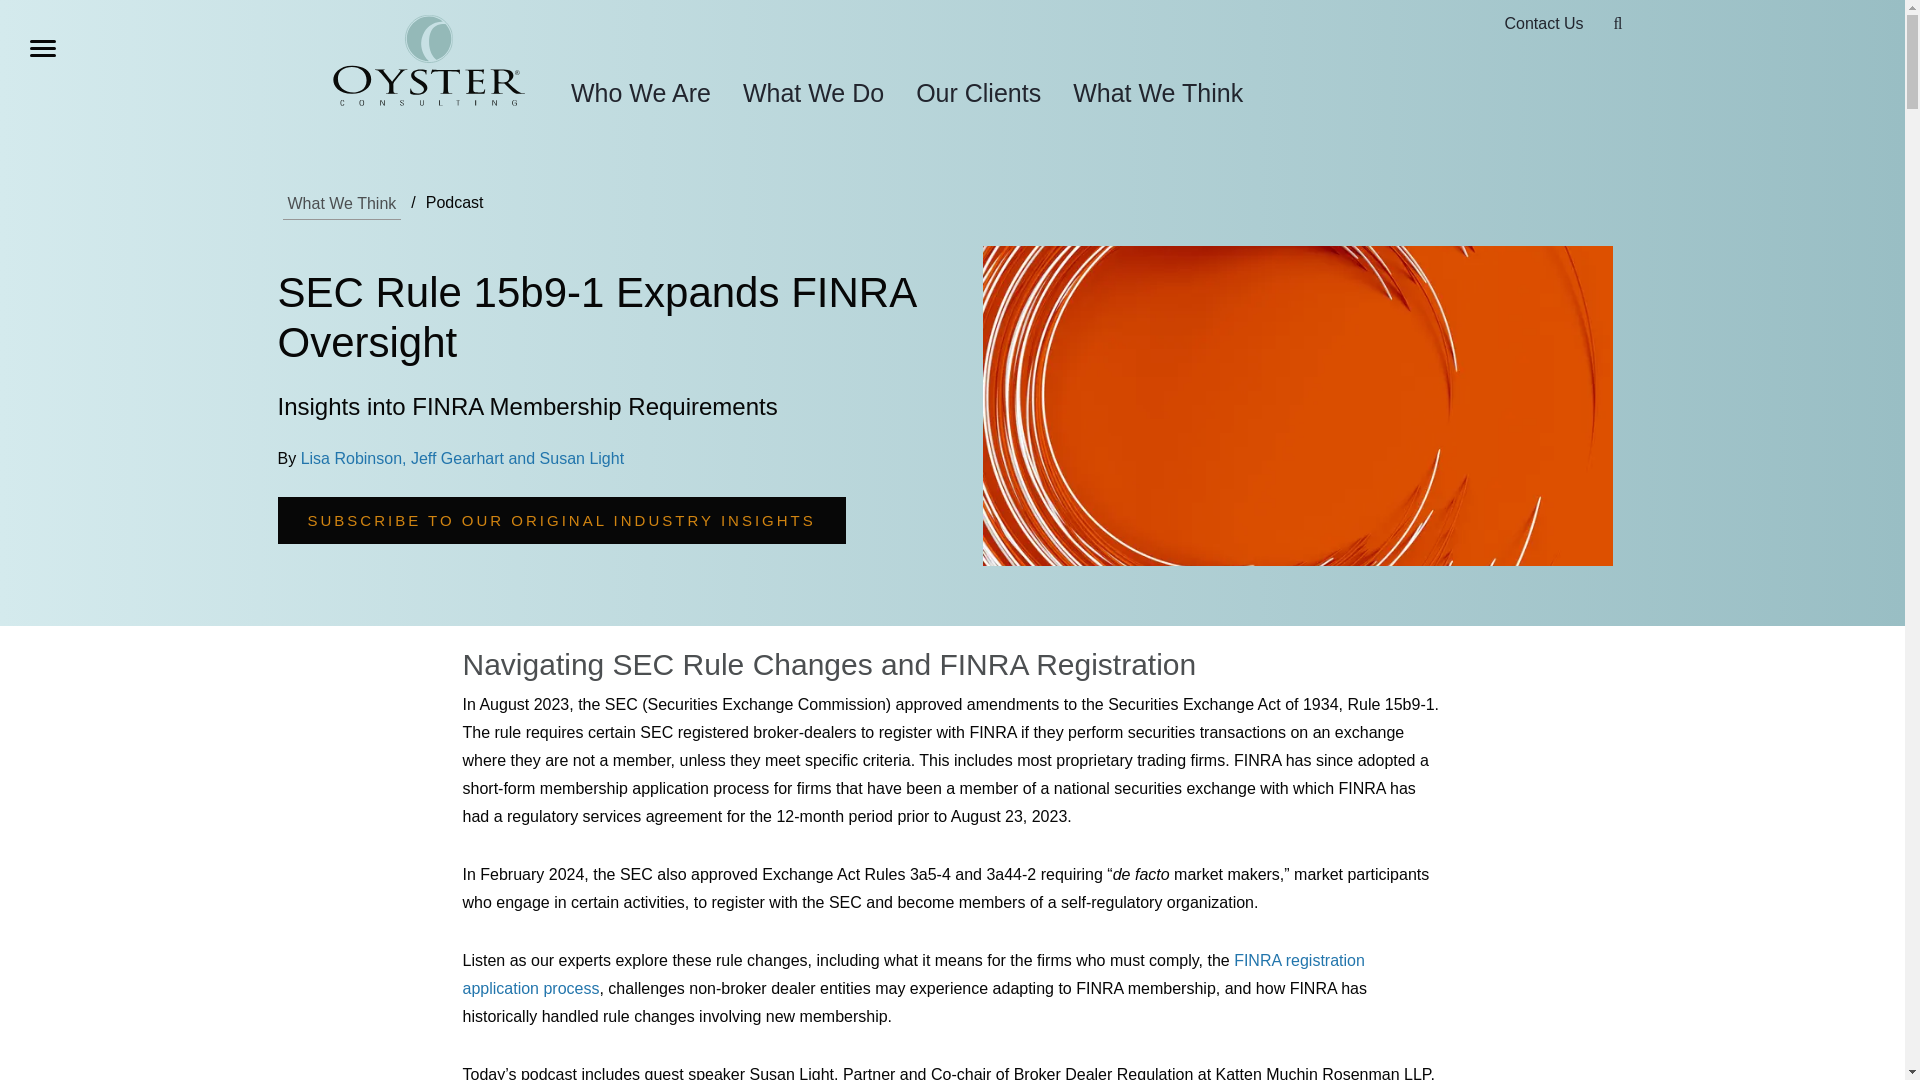 The width and height of the screenshot is (1920, 1080). I want to click on Oyster LLC Logo, so click(428, 60).